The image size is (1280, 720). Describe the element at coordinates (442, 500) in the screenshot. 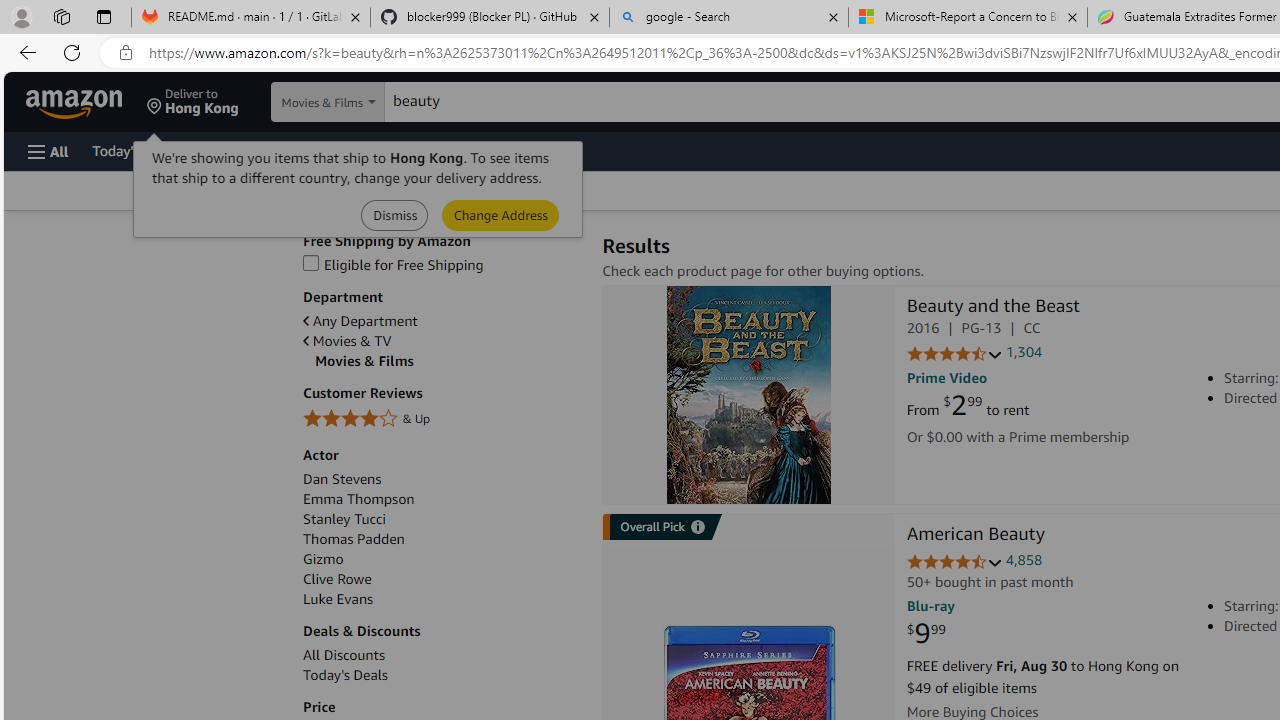

I see `Emma Thompson` at that location.